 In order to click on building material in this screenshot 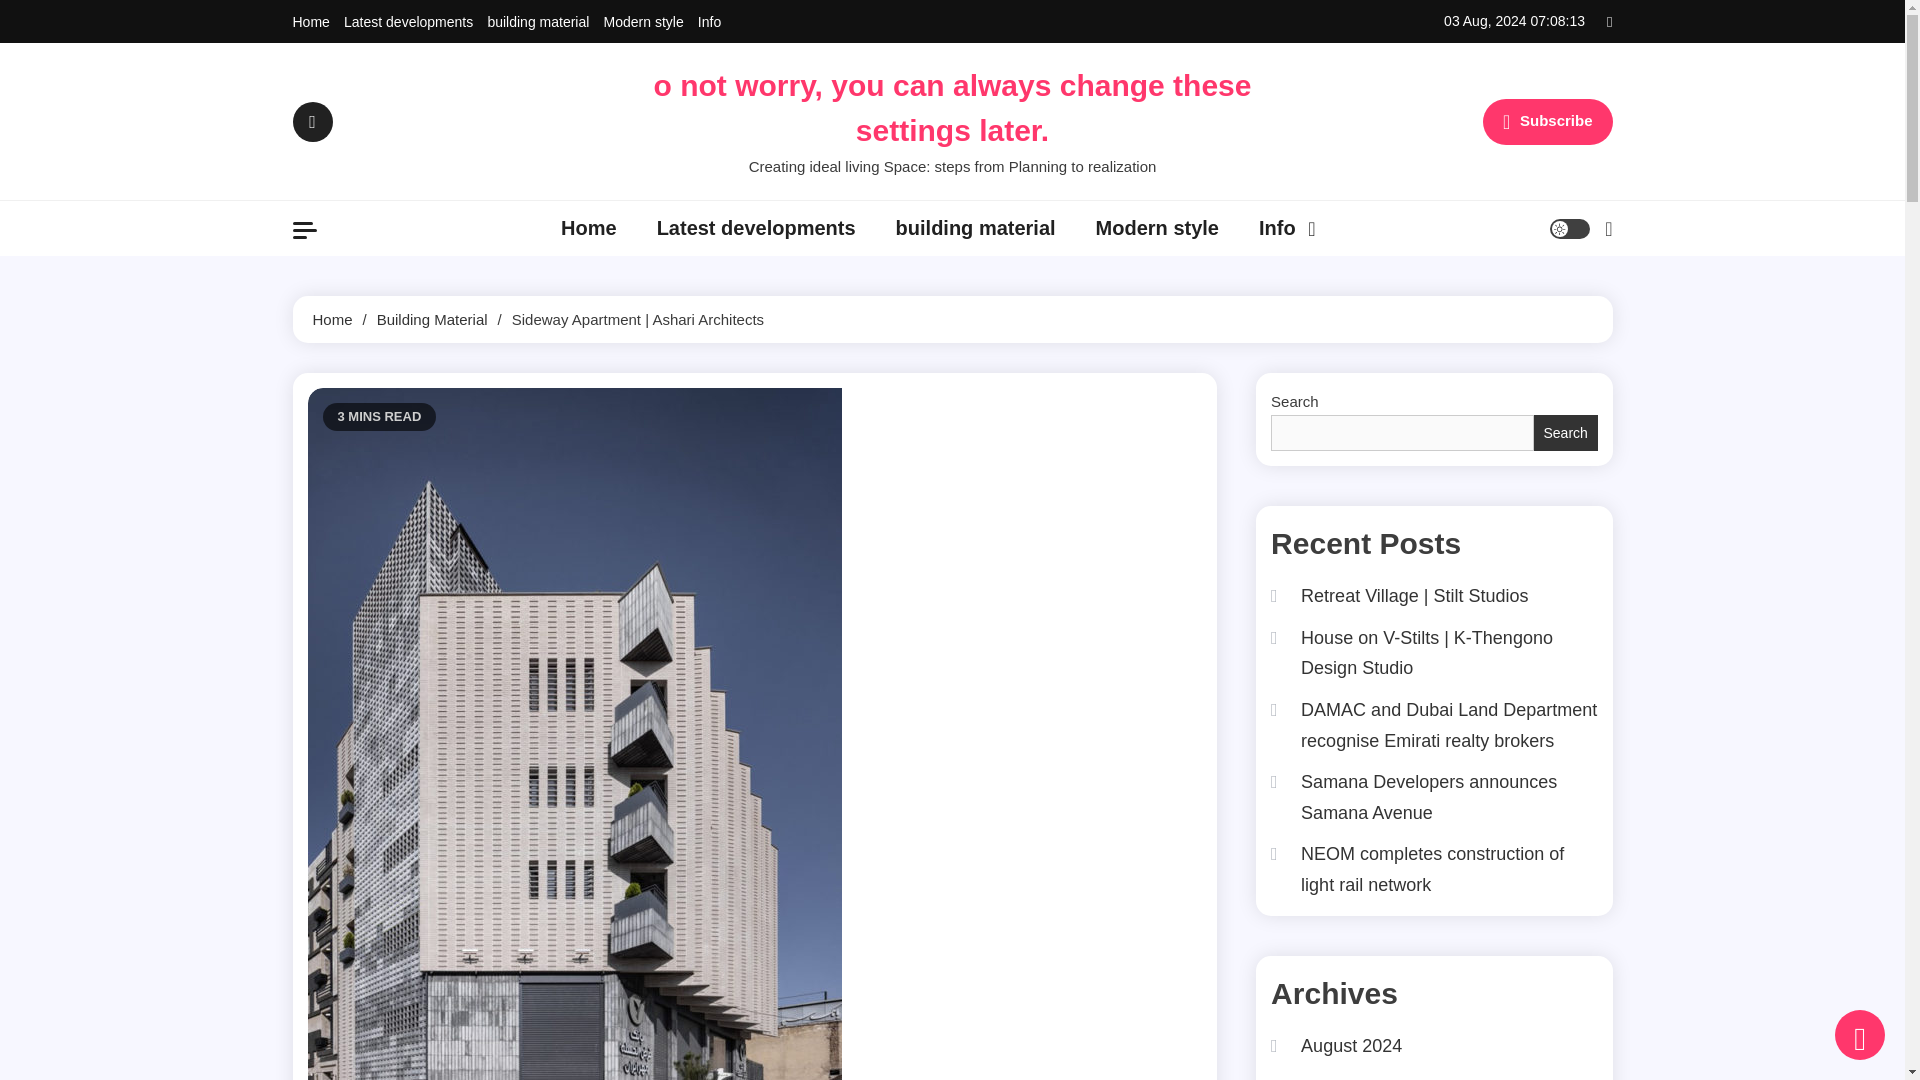, I will do `click(975, 228)`.